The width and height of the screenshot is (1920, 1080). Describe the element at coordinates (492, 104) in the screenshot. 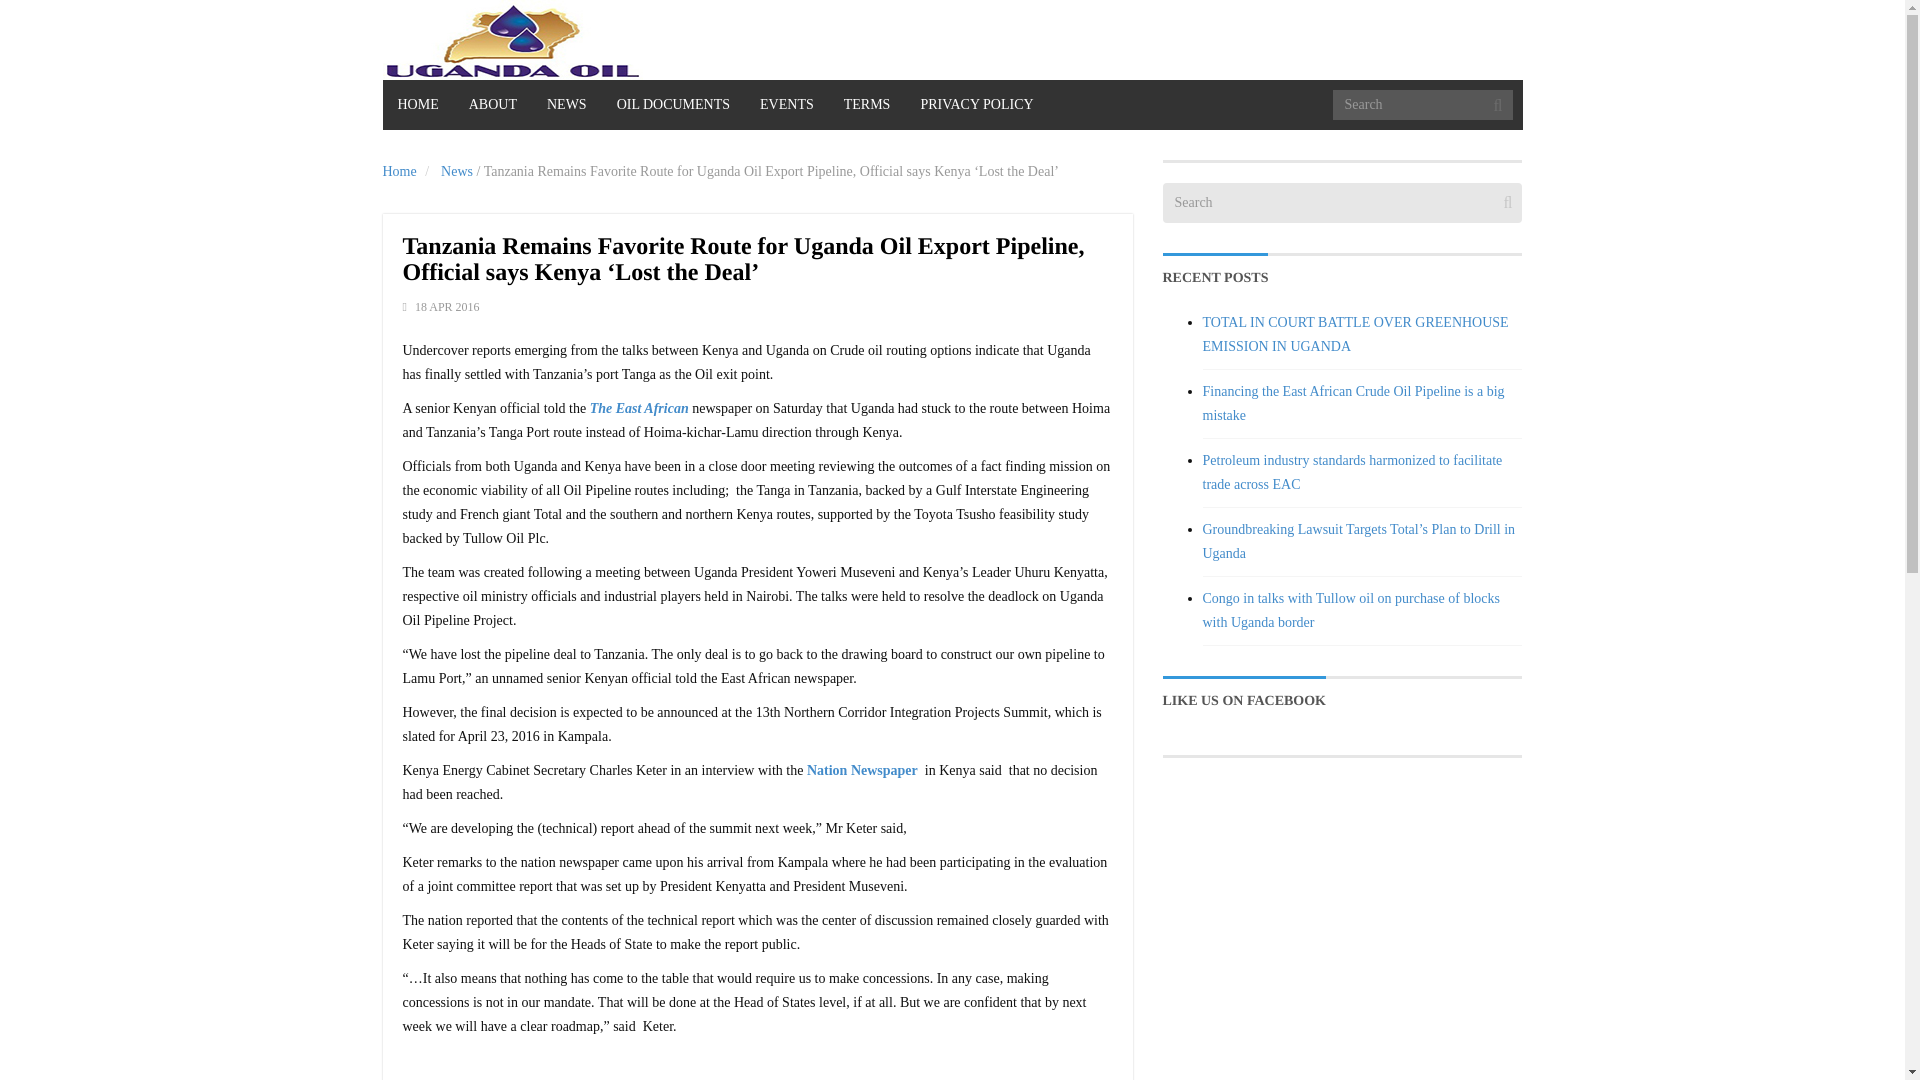

I see `ABOUT` at that location.